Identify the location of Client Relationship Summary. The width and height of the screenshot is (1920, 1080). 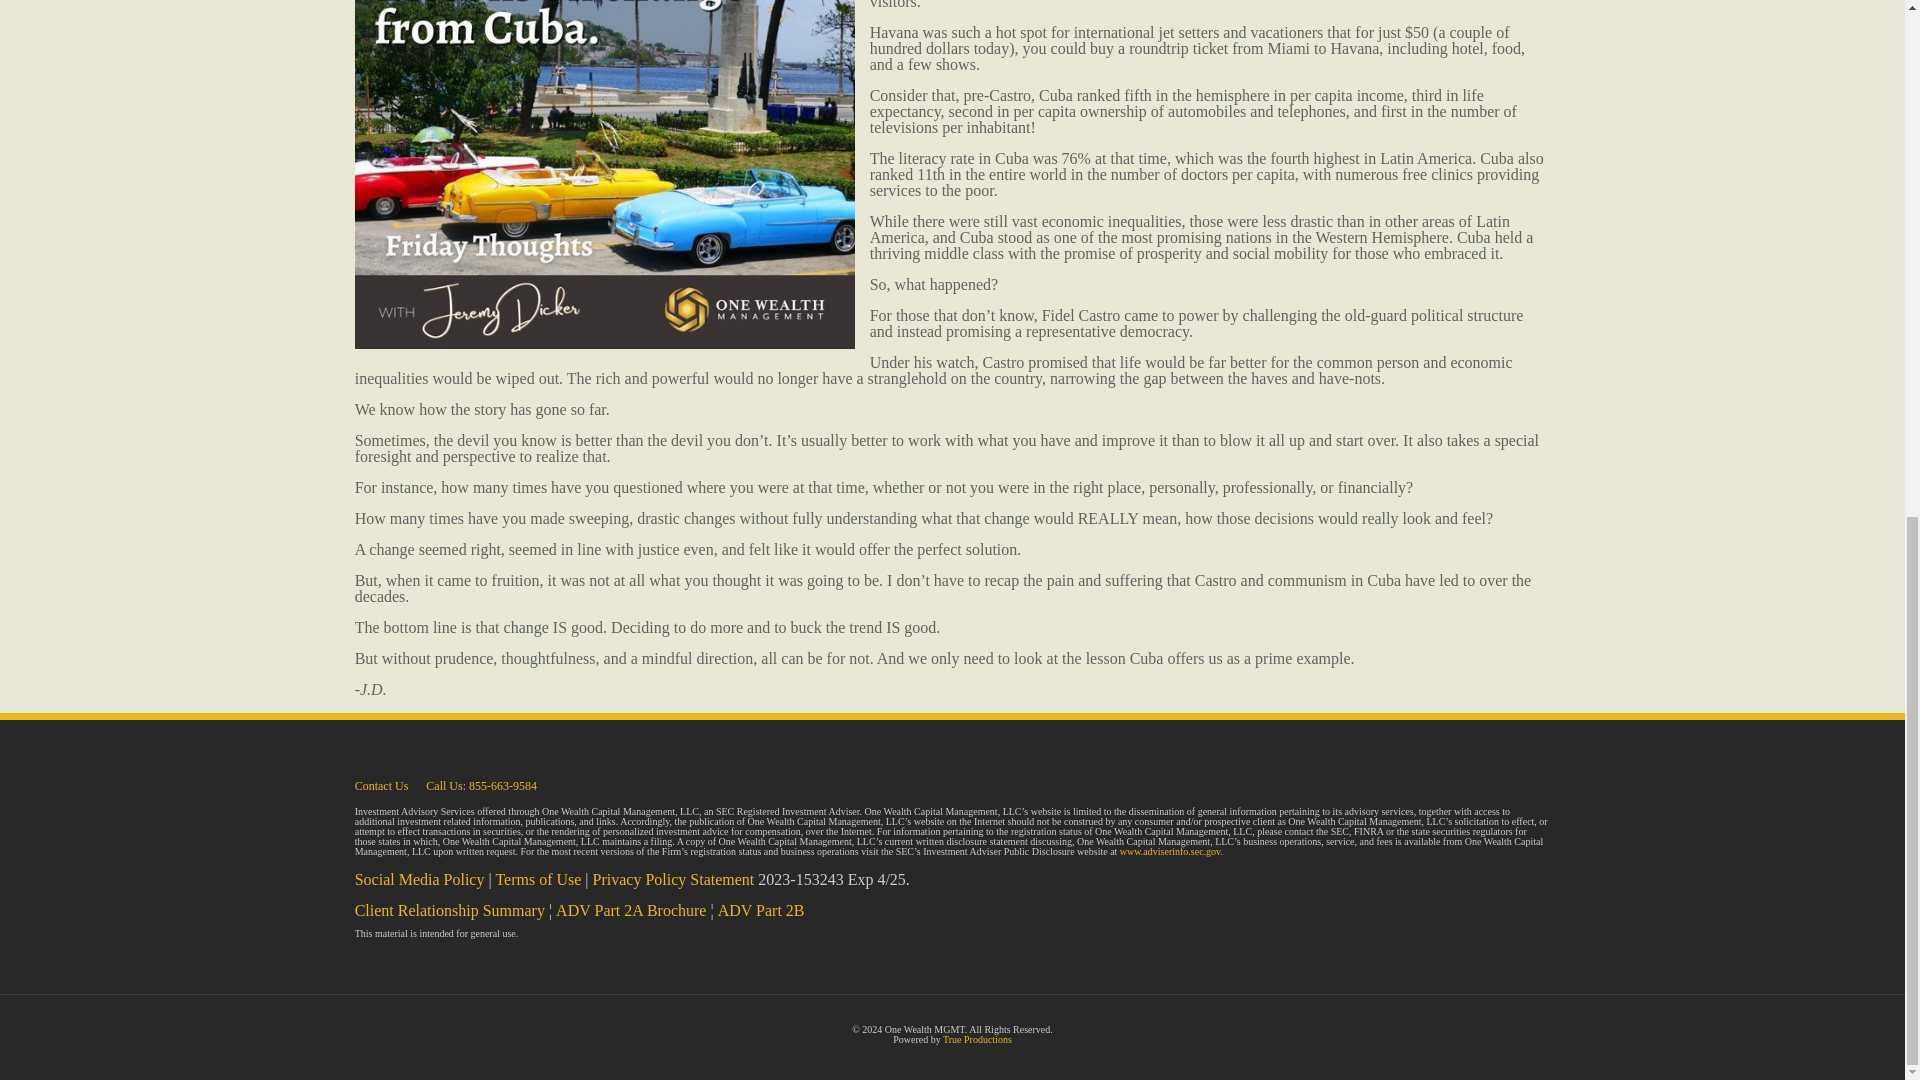
(450, 910).